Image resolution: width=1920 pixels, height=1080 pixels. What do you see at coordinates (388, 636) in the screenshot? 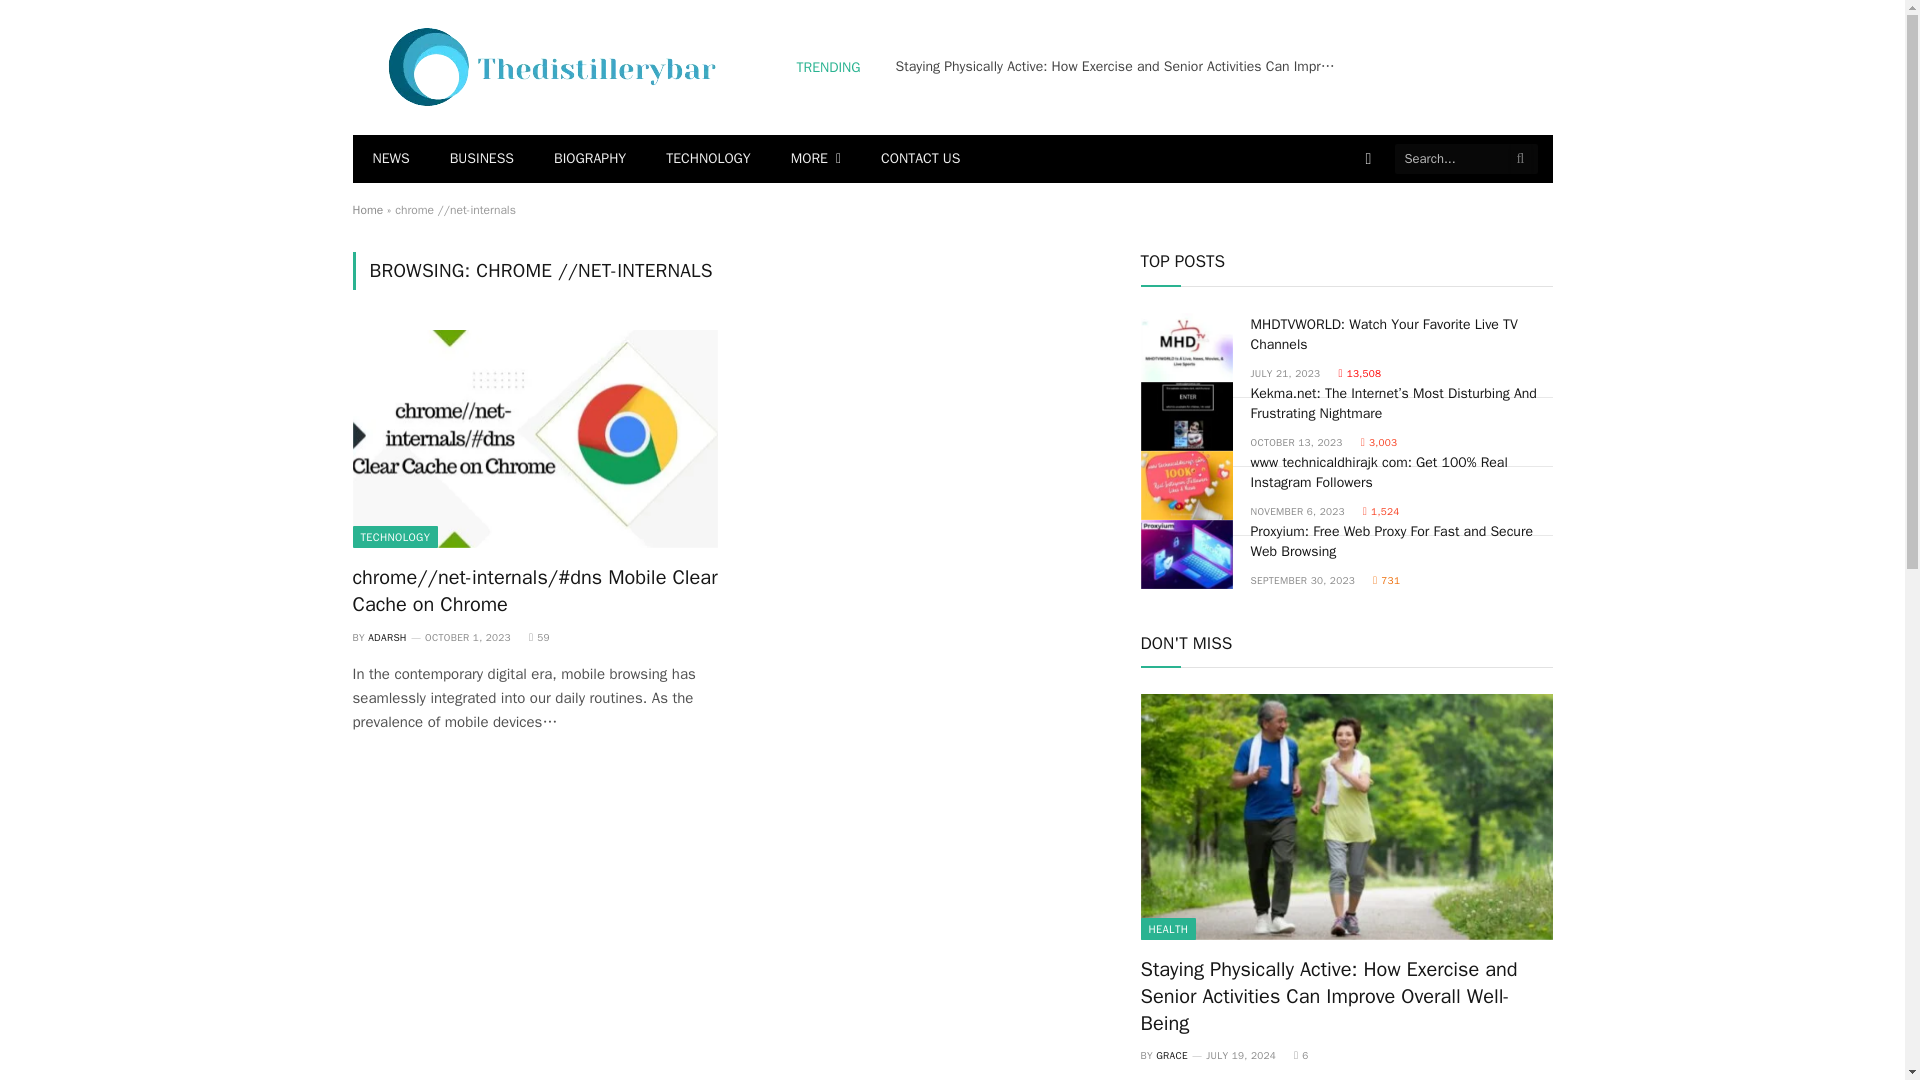
I see `Posts by adarsh` at bounding box center [388, 636].